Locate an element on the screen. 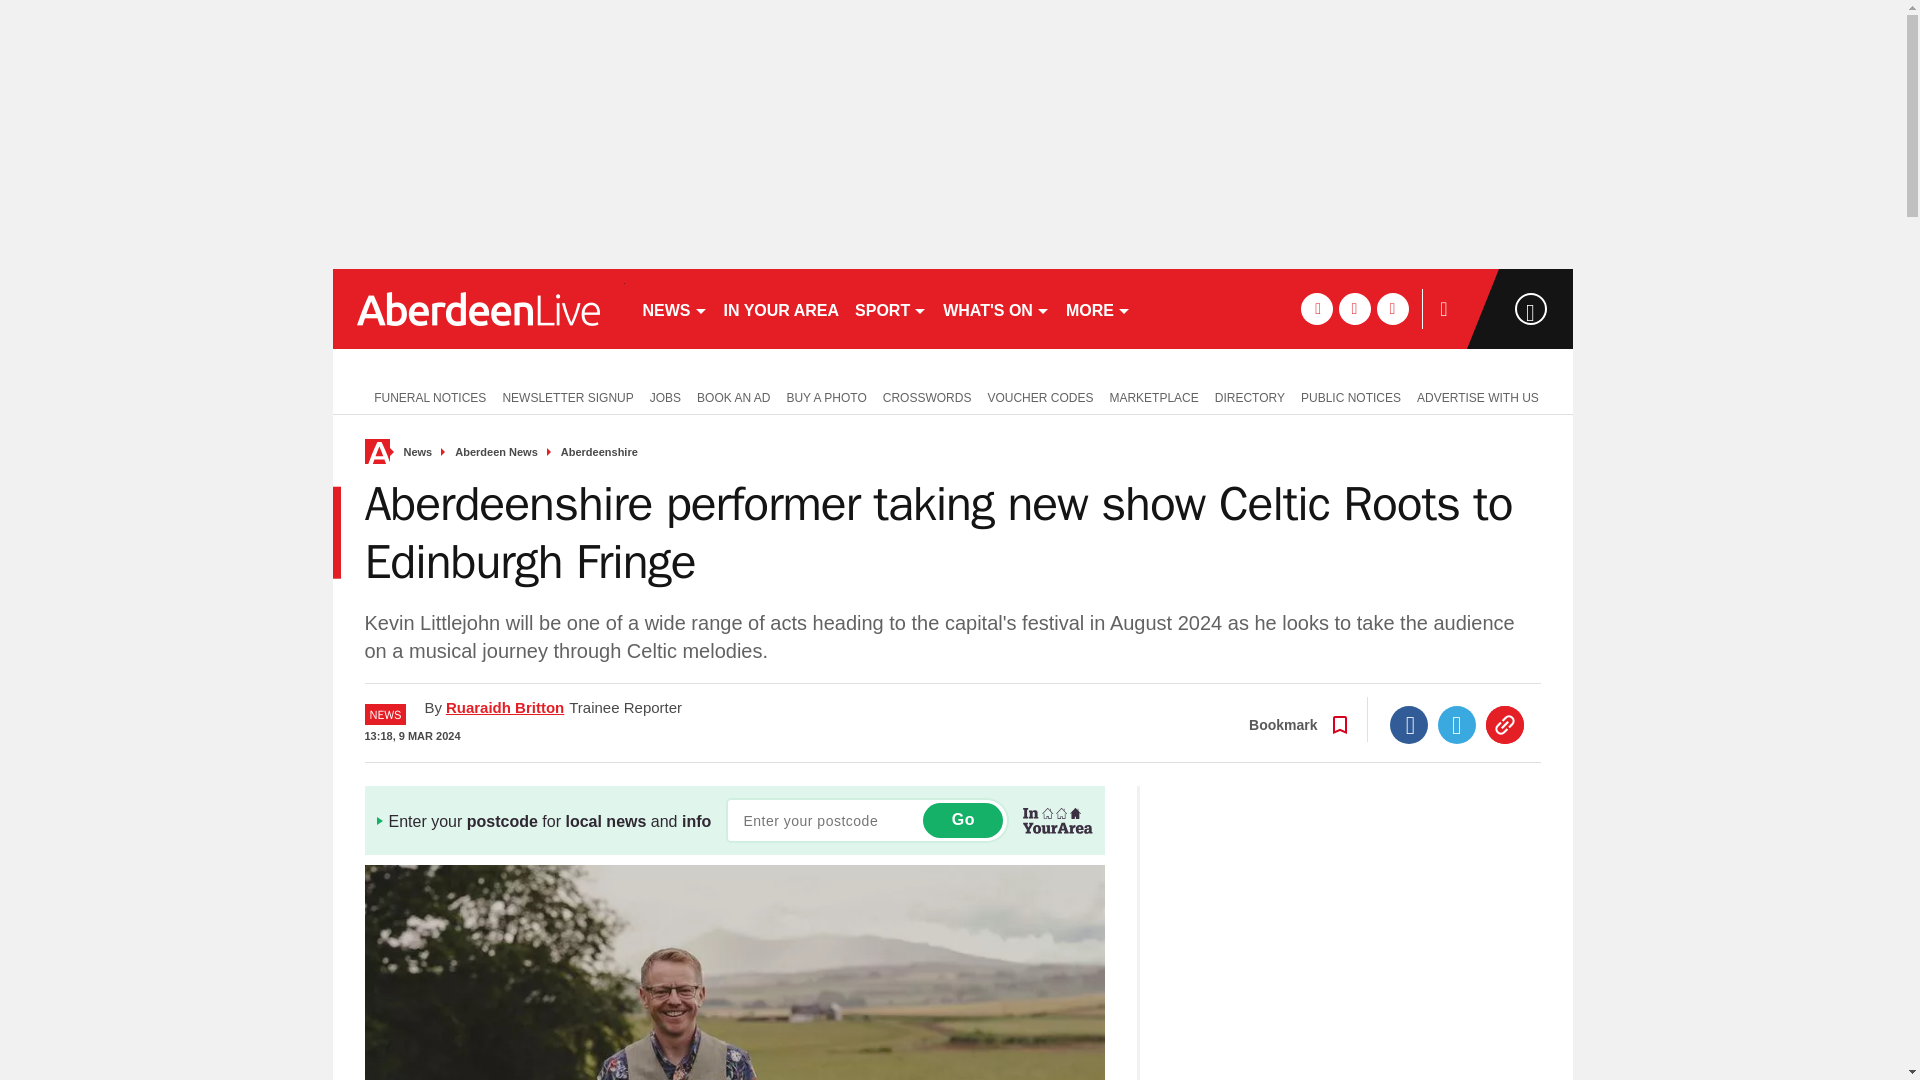 The height and width of the screenshot is (1080, 1920). NEWS is located at coordinates (674, 308).